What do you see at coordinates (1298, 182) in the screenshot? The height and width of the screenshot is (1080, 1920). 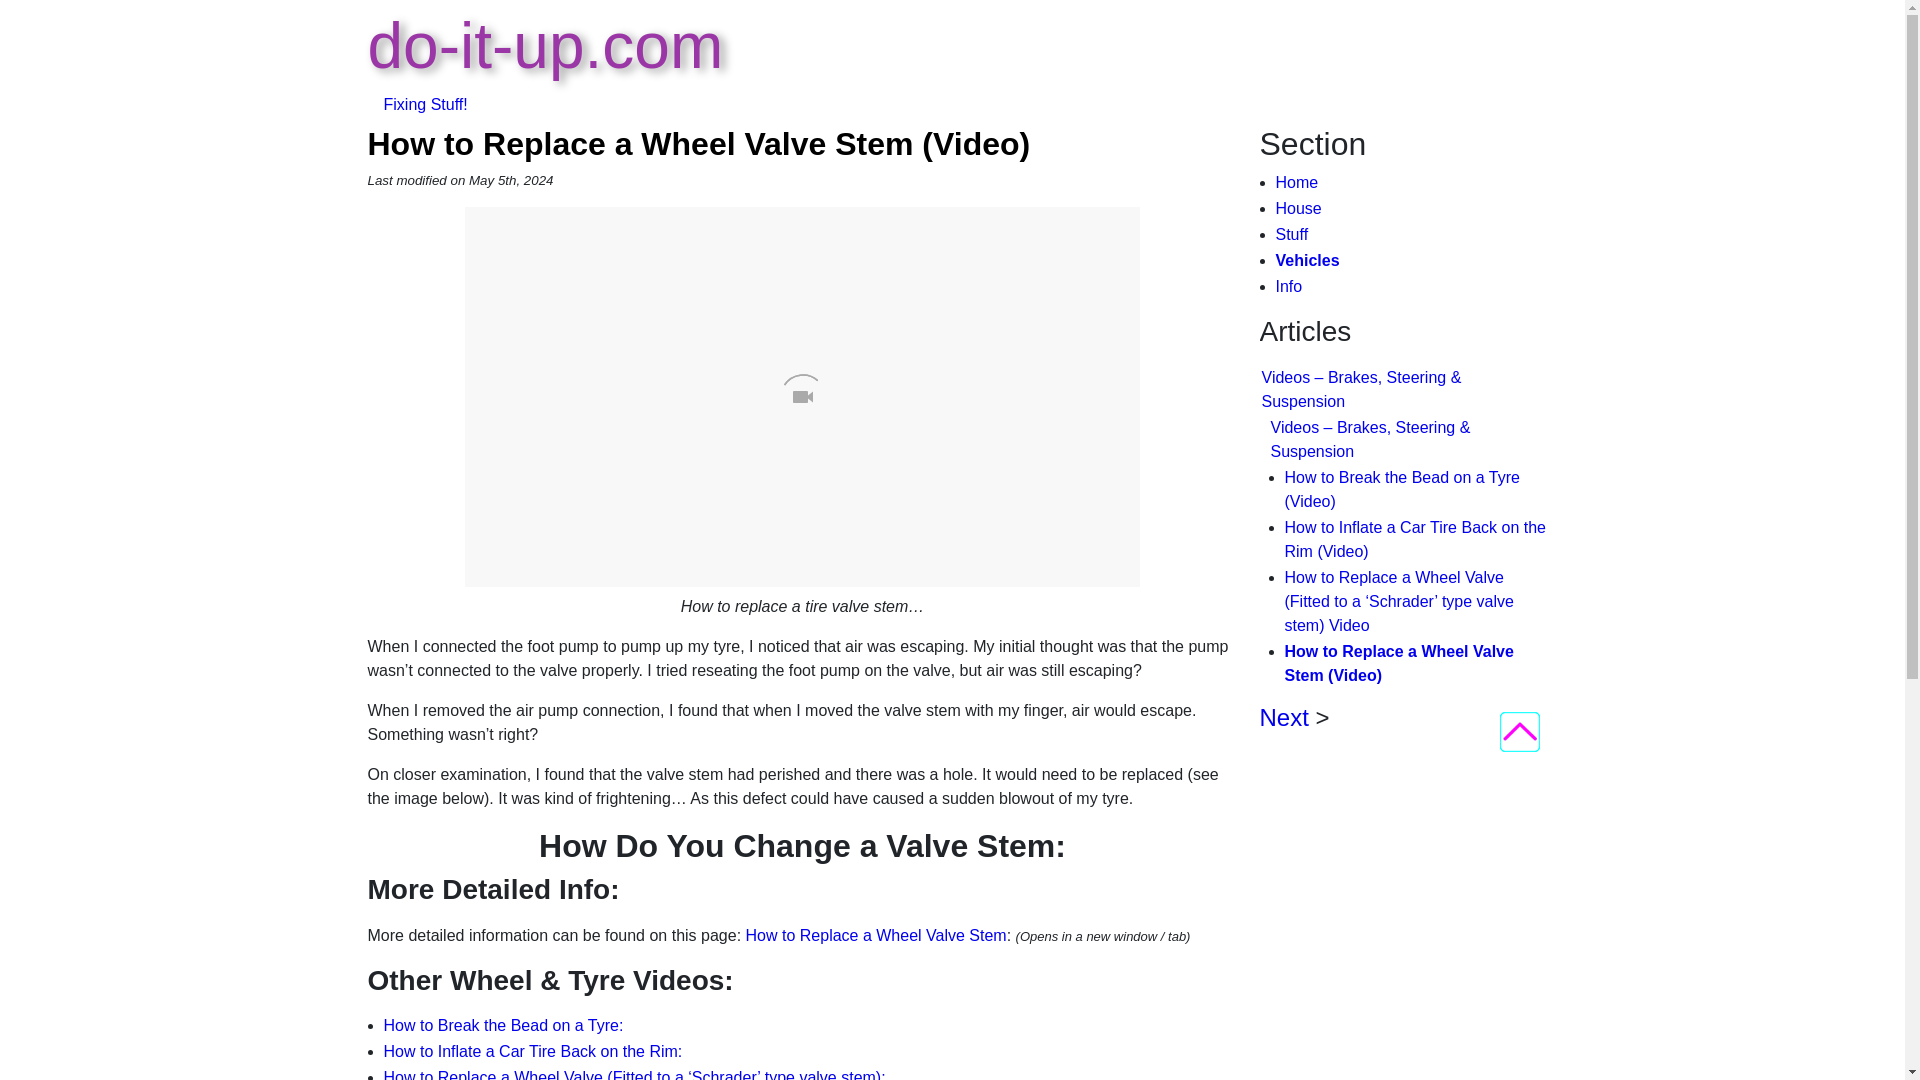 I see `Vehicles` at bounding box center [1298, 182].